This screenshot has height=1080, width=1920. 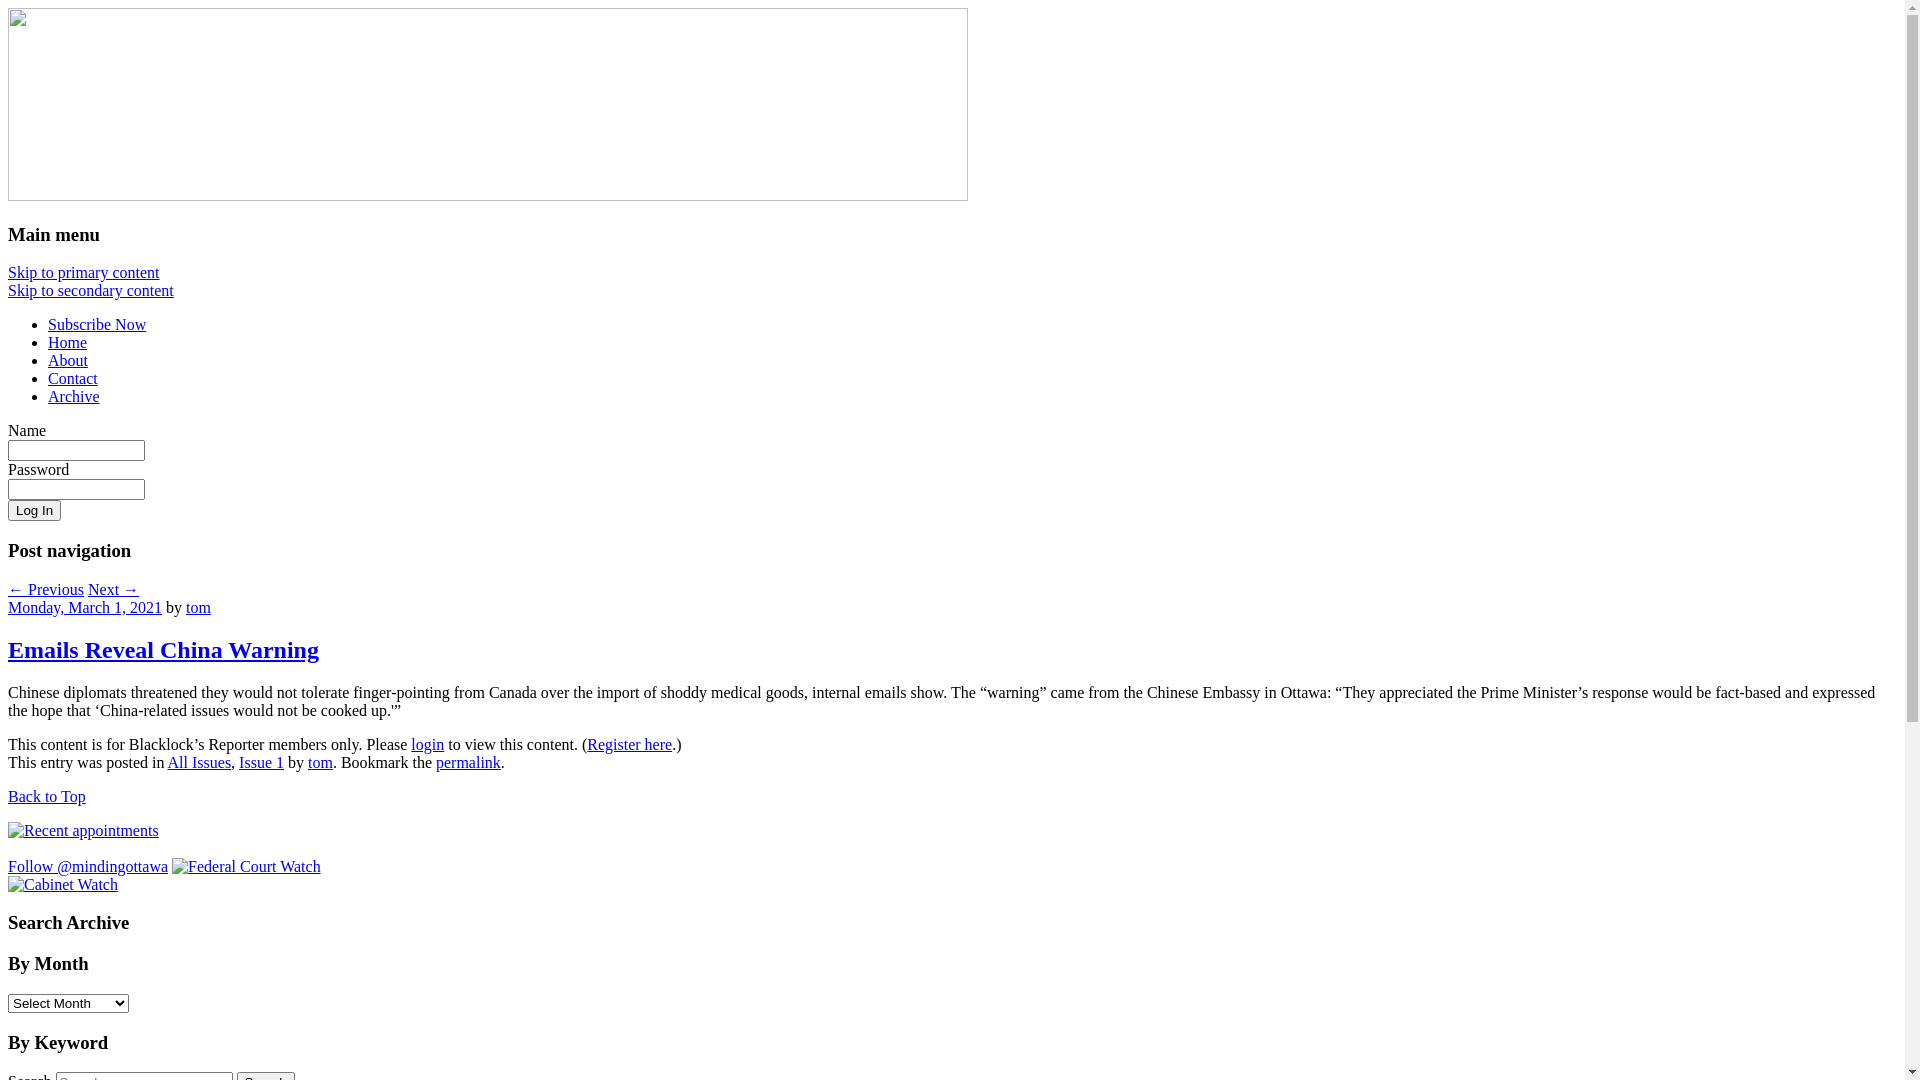 I want to click on About, so click(x=68, y=360).